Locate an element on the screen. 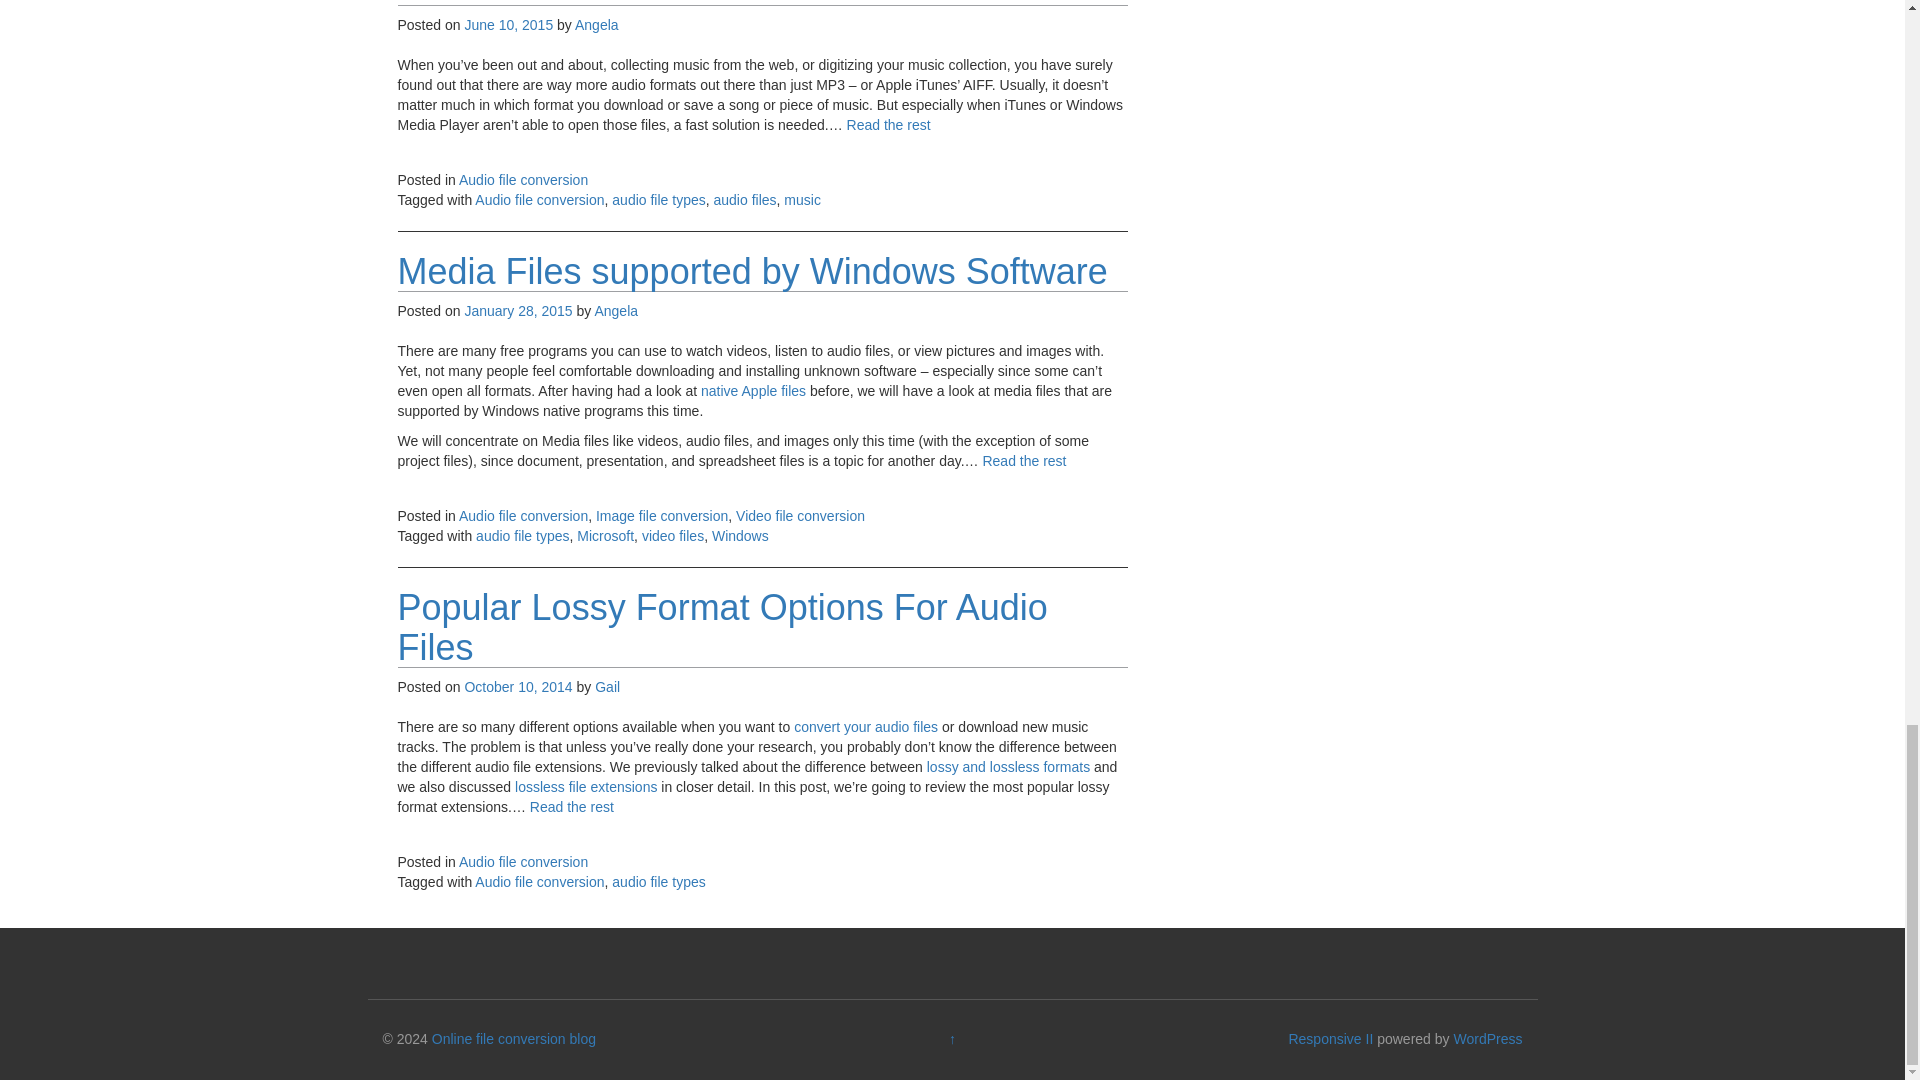 This screenshot has width=1920, height=1080. View all posts by Angela is located at coordinates (596, 25).